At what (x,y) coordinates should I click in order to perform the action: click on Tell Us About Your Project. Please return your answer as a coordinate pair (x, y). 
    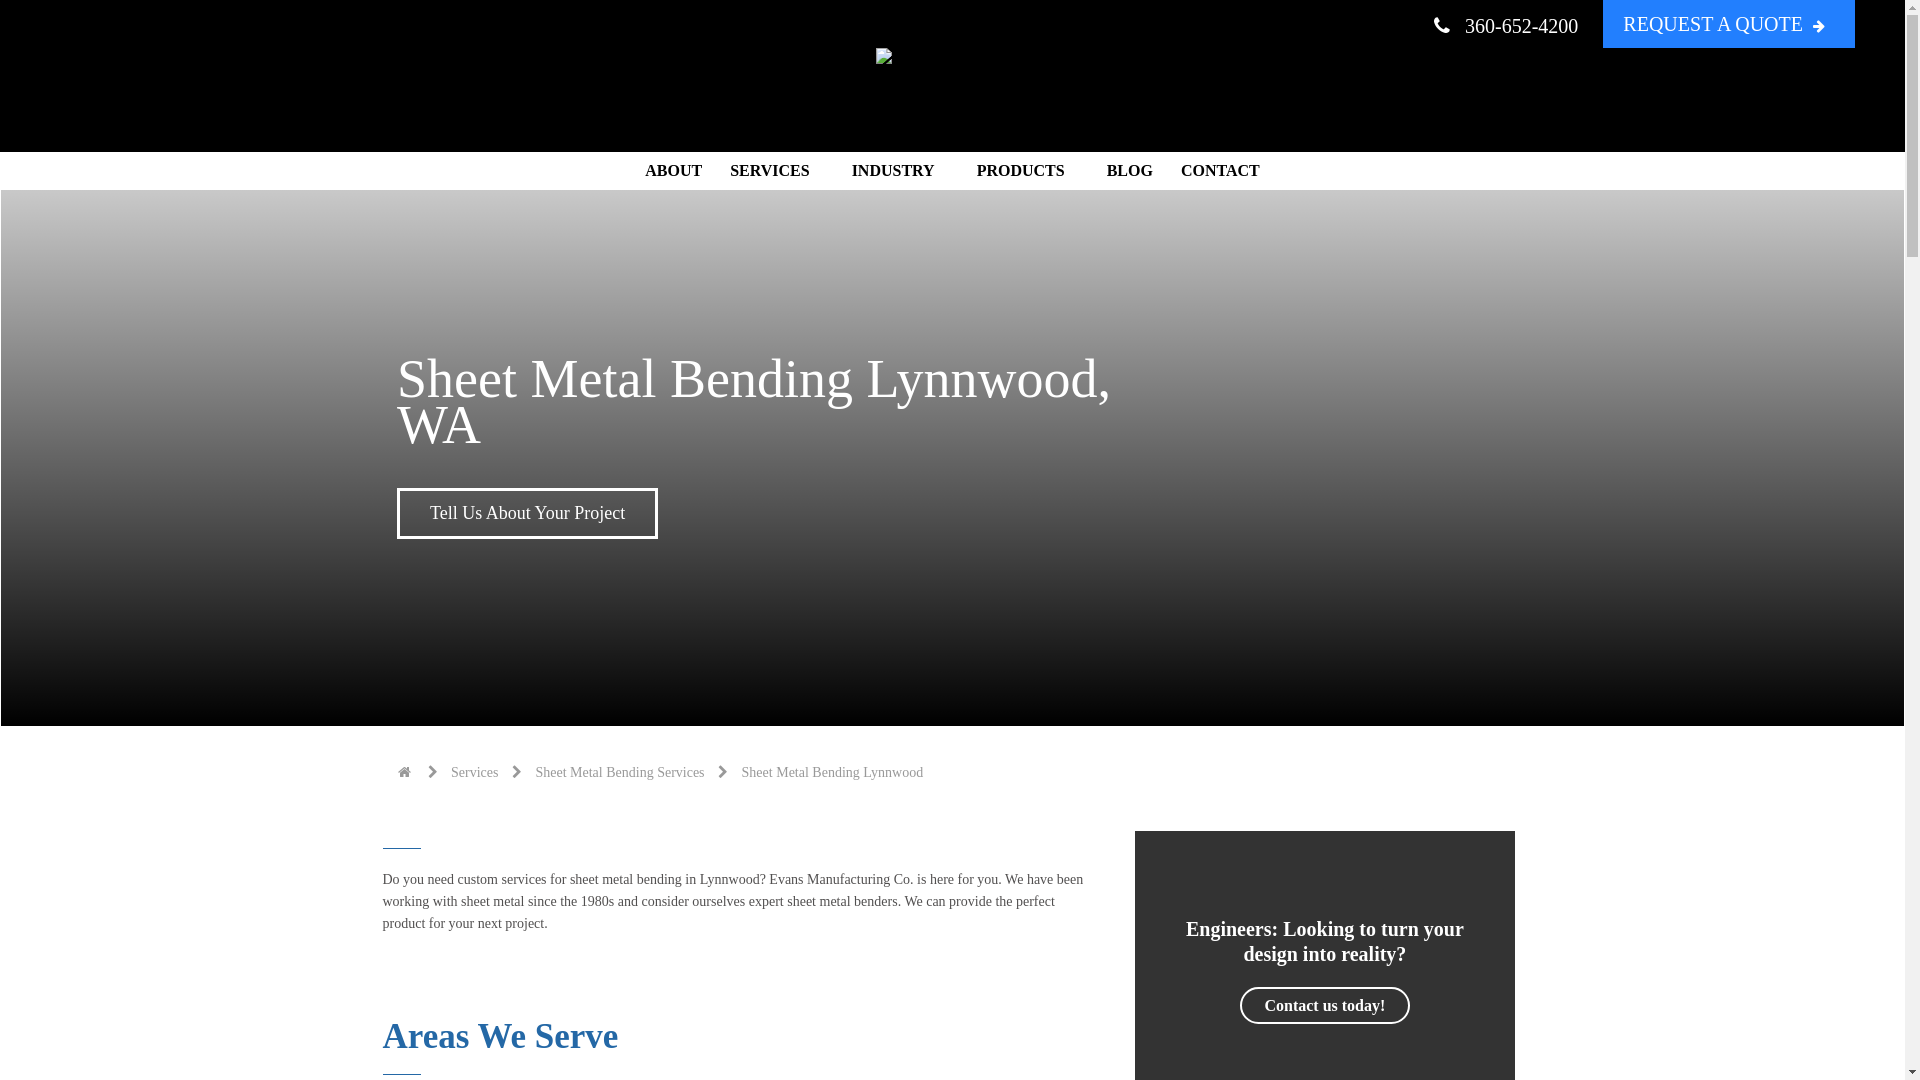
    Looking at the image, I should click on (528, 513).